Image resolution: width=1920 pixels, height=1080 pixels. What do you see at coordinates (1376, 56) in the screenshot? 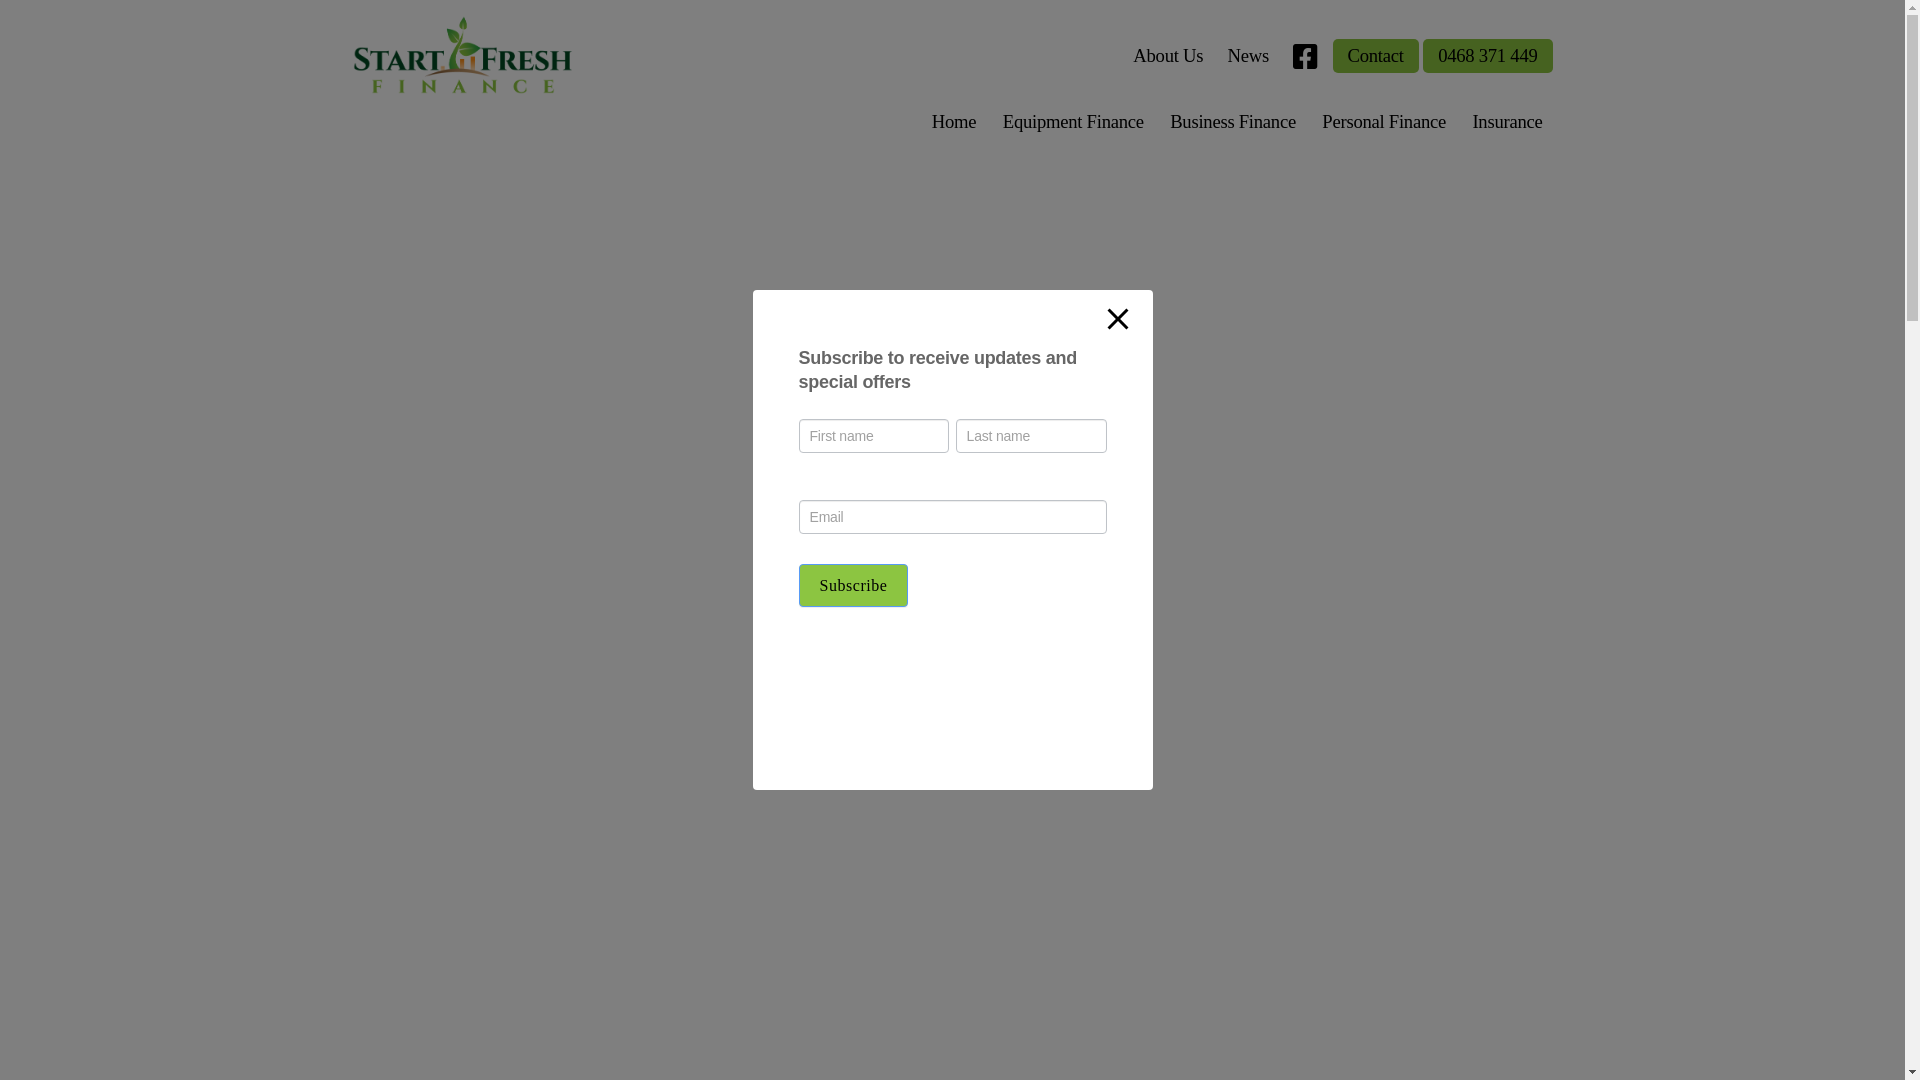
I see `Contact` at bounding box center [1376, 56].